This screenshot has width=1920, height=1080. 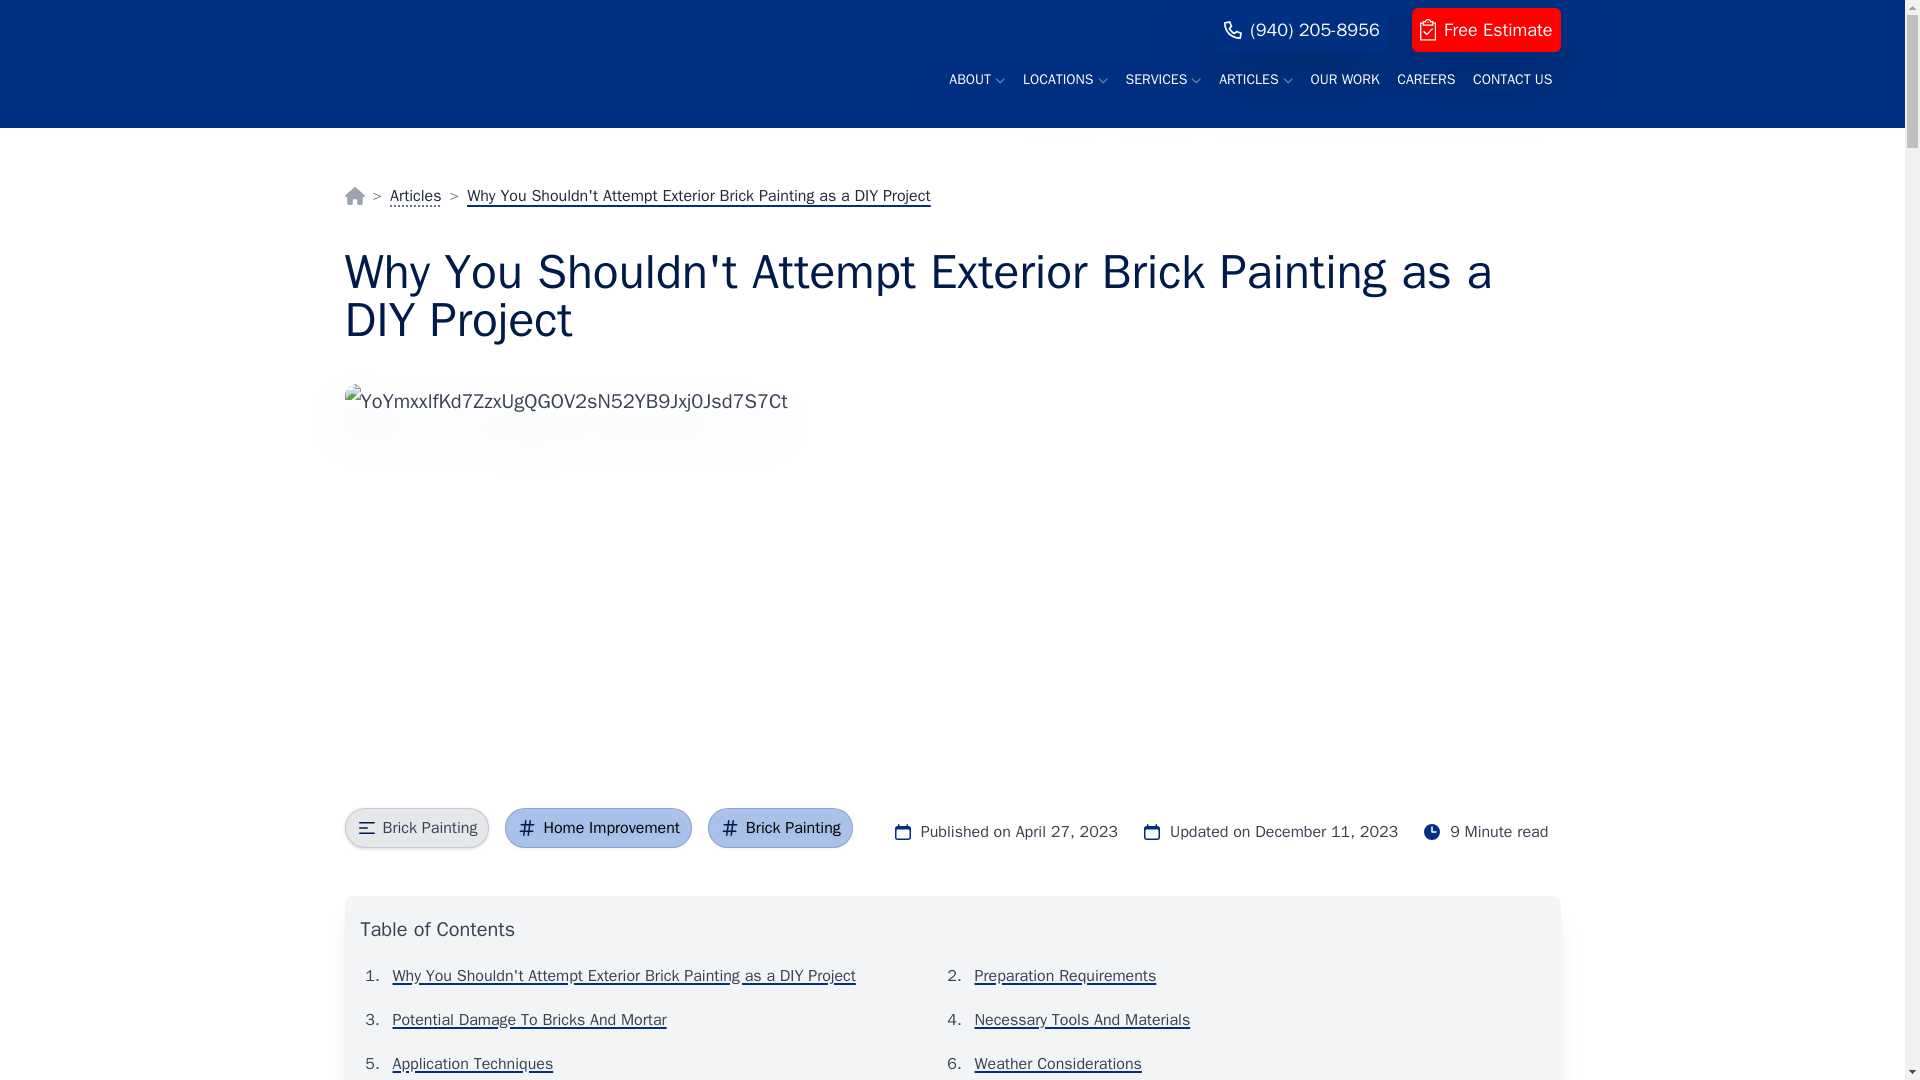 What do you see at coordinates (1486, 29) in the screenshot?
I see `Free Estimate` at bounding box center [1486, 29].